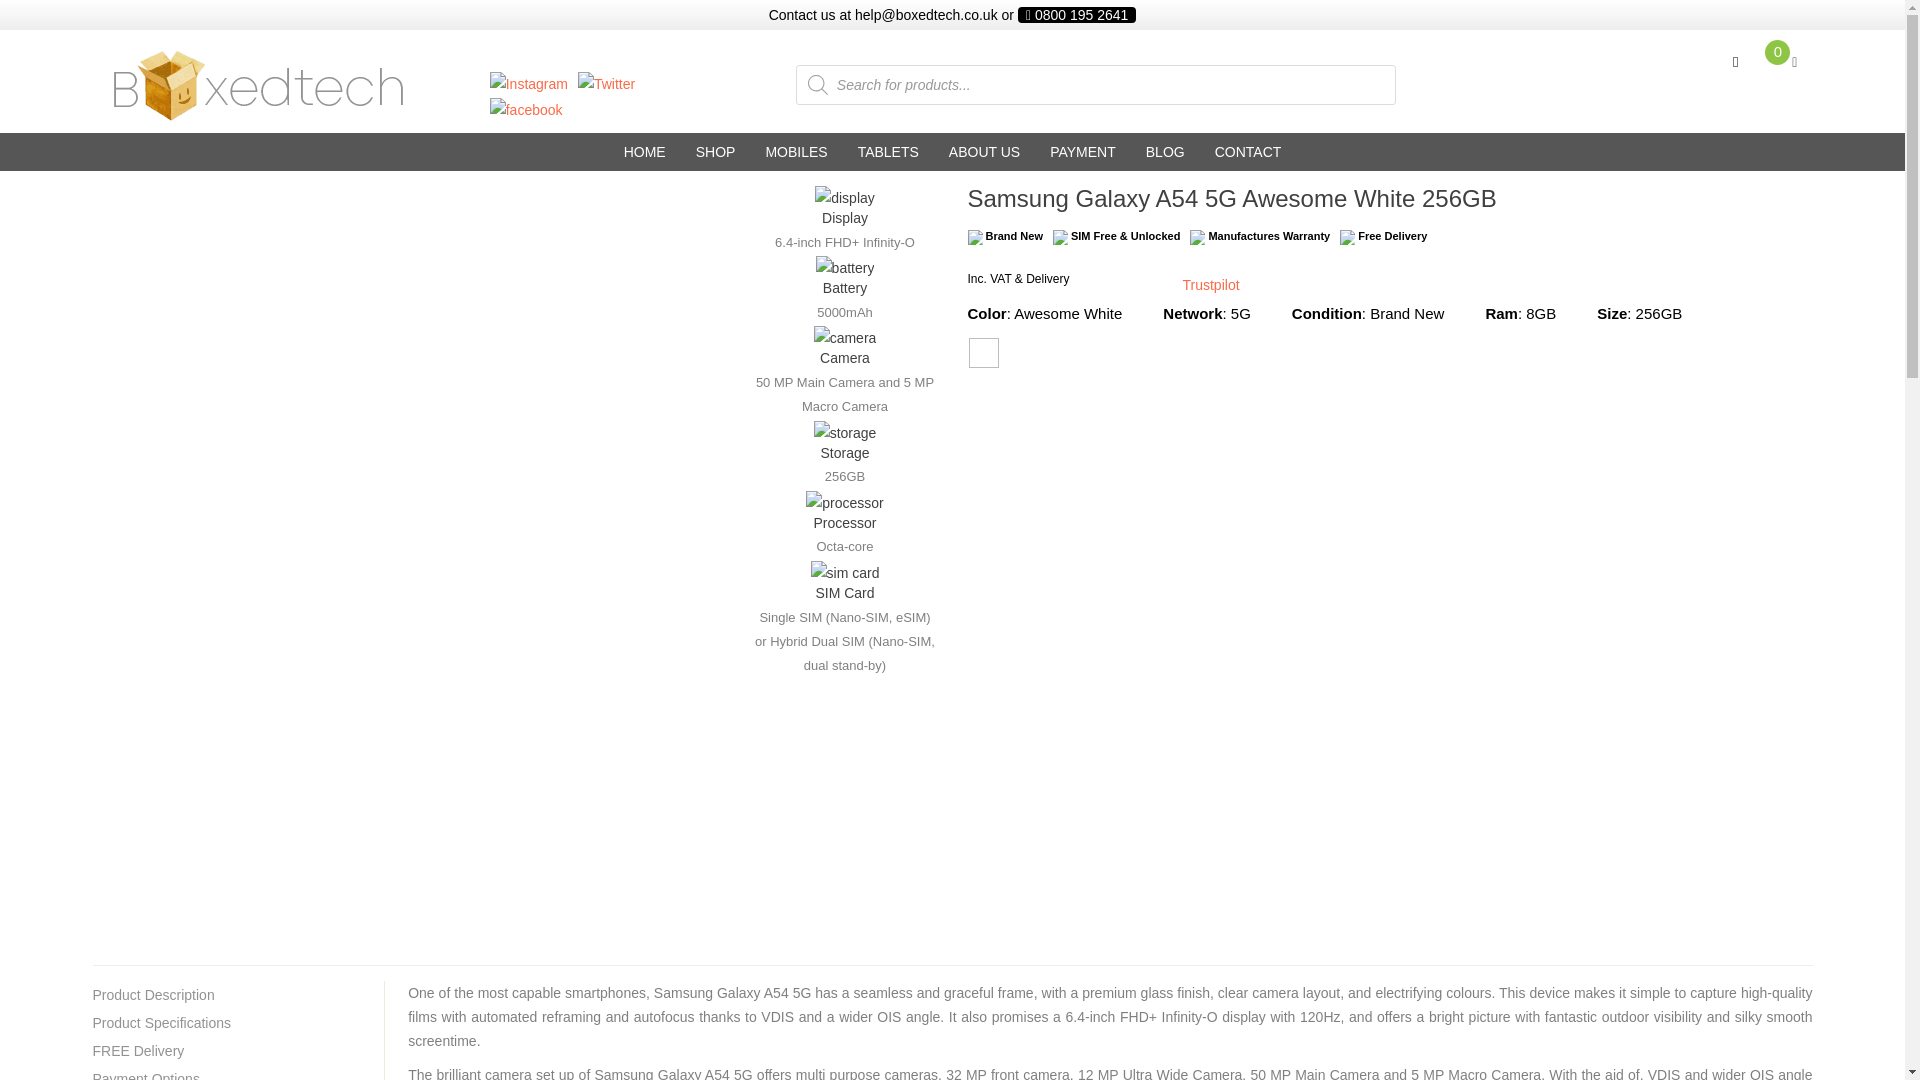 The image size is (1920, 1080). I want to click on CONTACT, so click(1248, 151).